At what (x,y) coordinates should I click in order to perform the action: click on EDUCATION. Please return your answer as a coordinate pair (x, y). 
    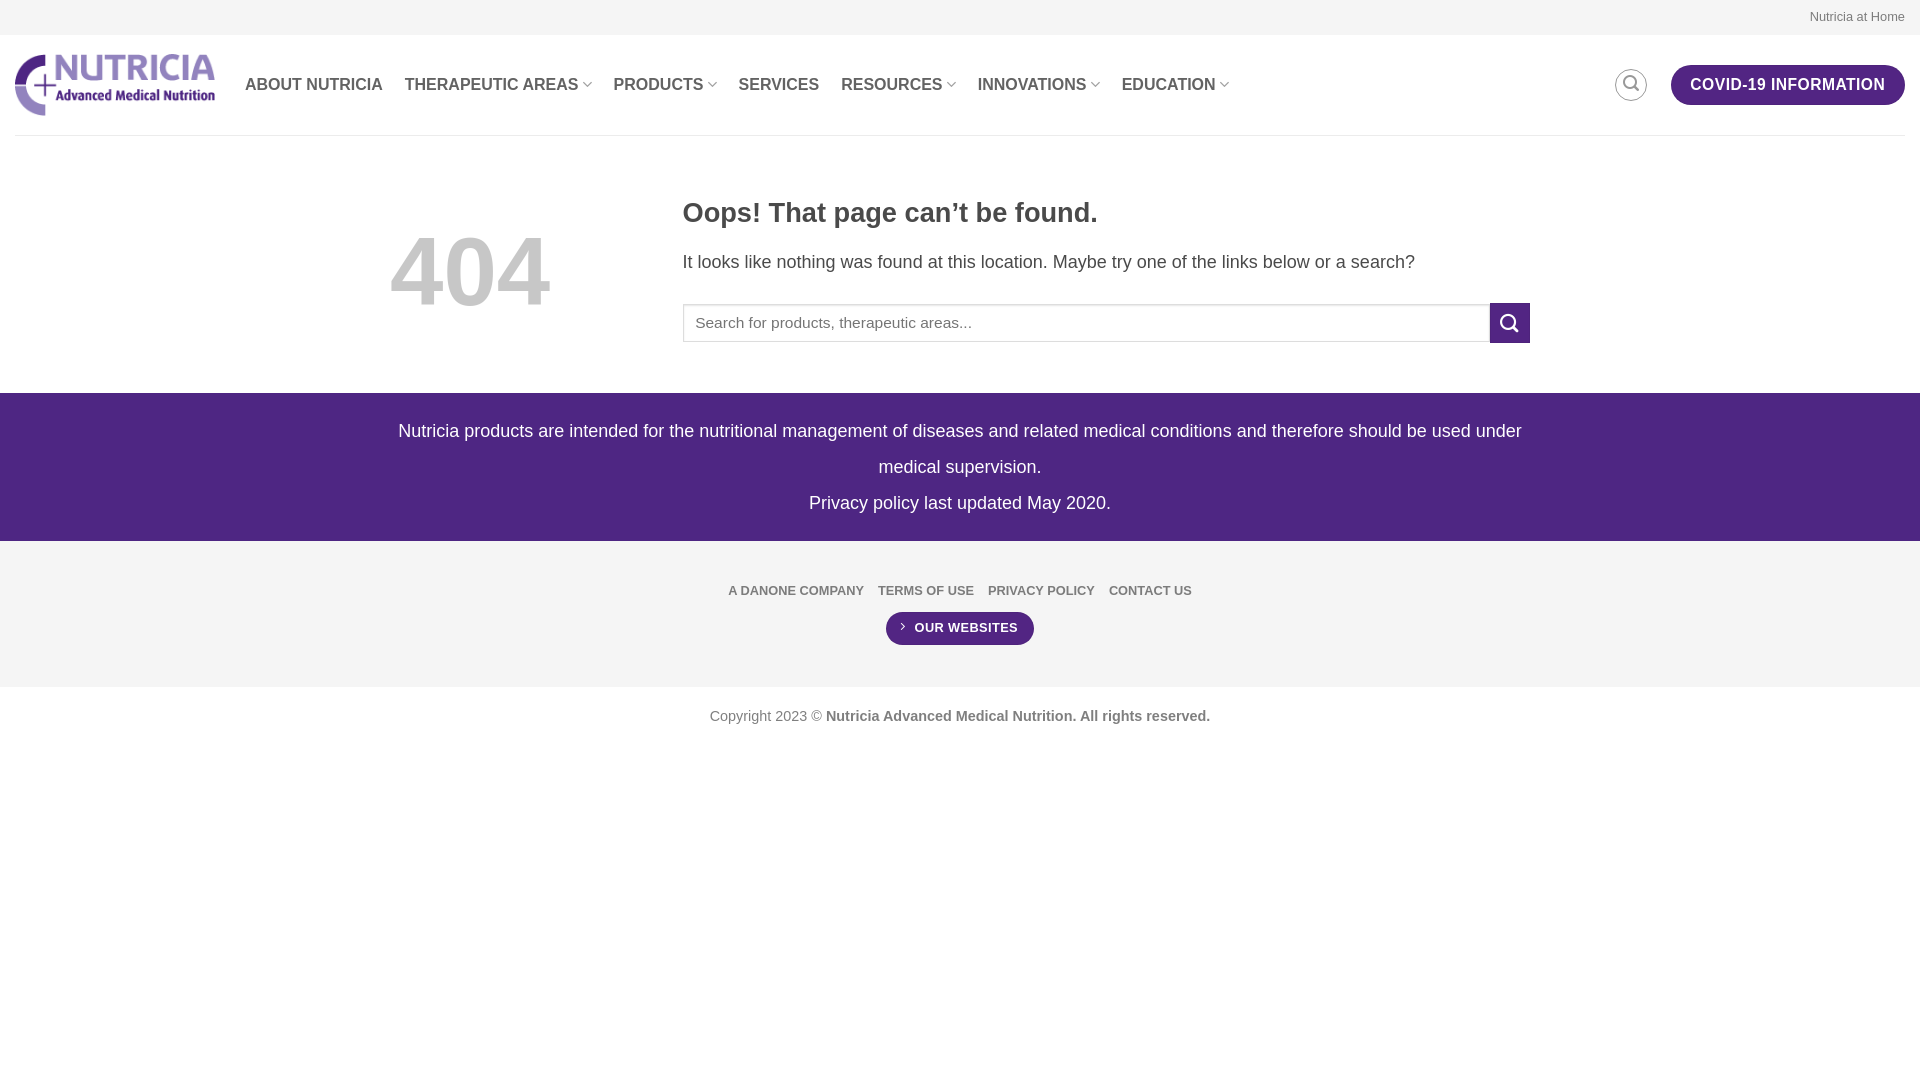
    Looking at the image, I should click on (1176, 84).